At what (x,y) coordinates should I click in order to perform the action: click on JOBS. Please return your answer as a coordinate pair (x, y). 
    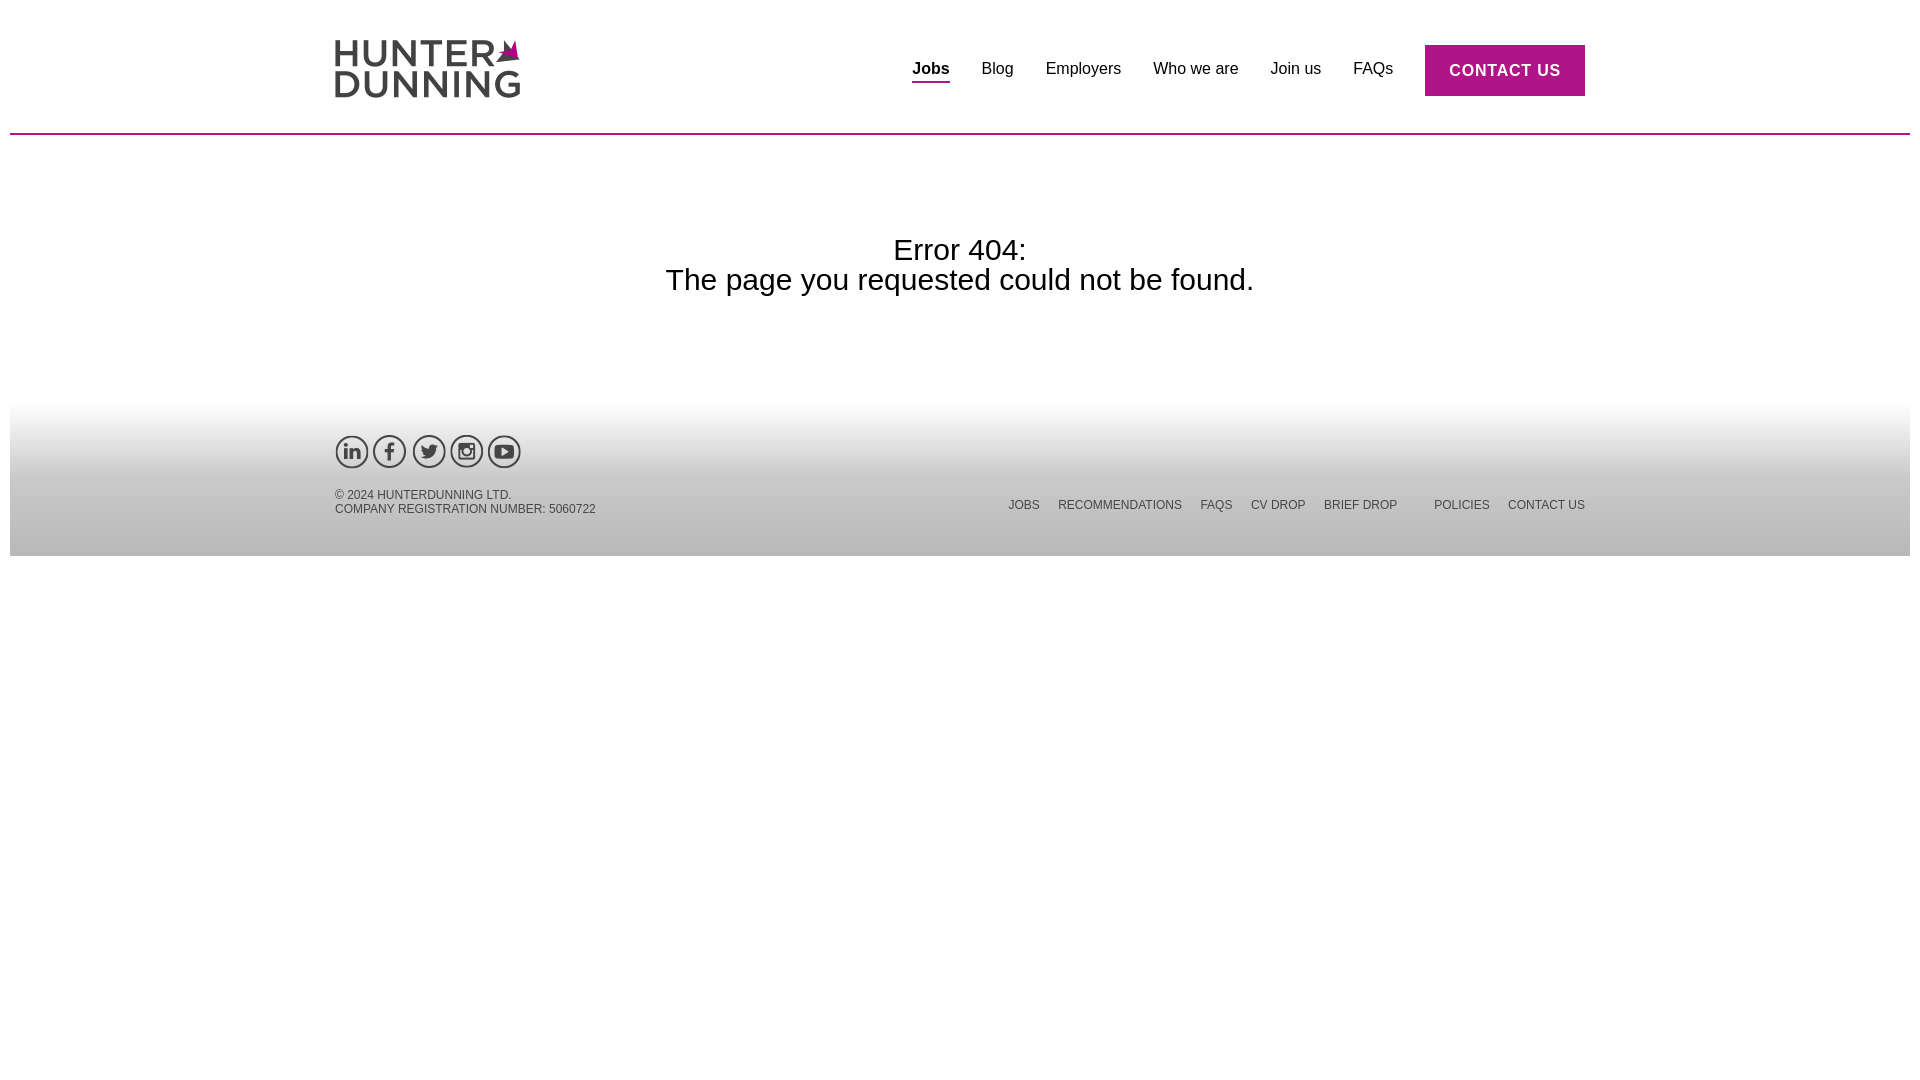
    Looking at the image, I should click on (1023, 507).